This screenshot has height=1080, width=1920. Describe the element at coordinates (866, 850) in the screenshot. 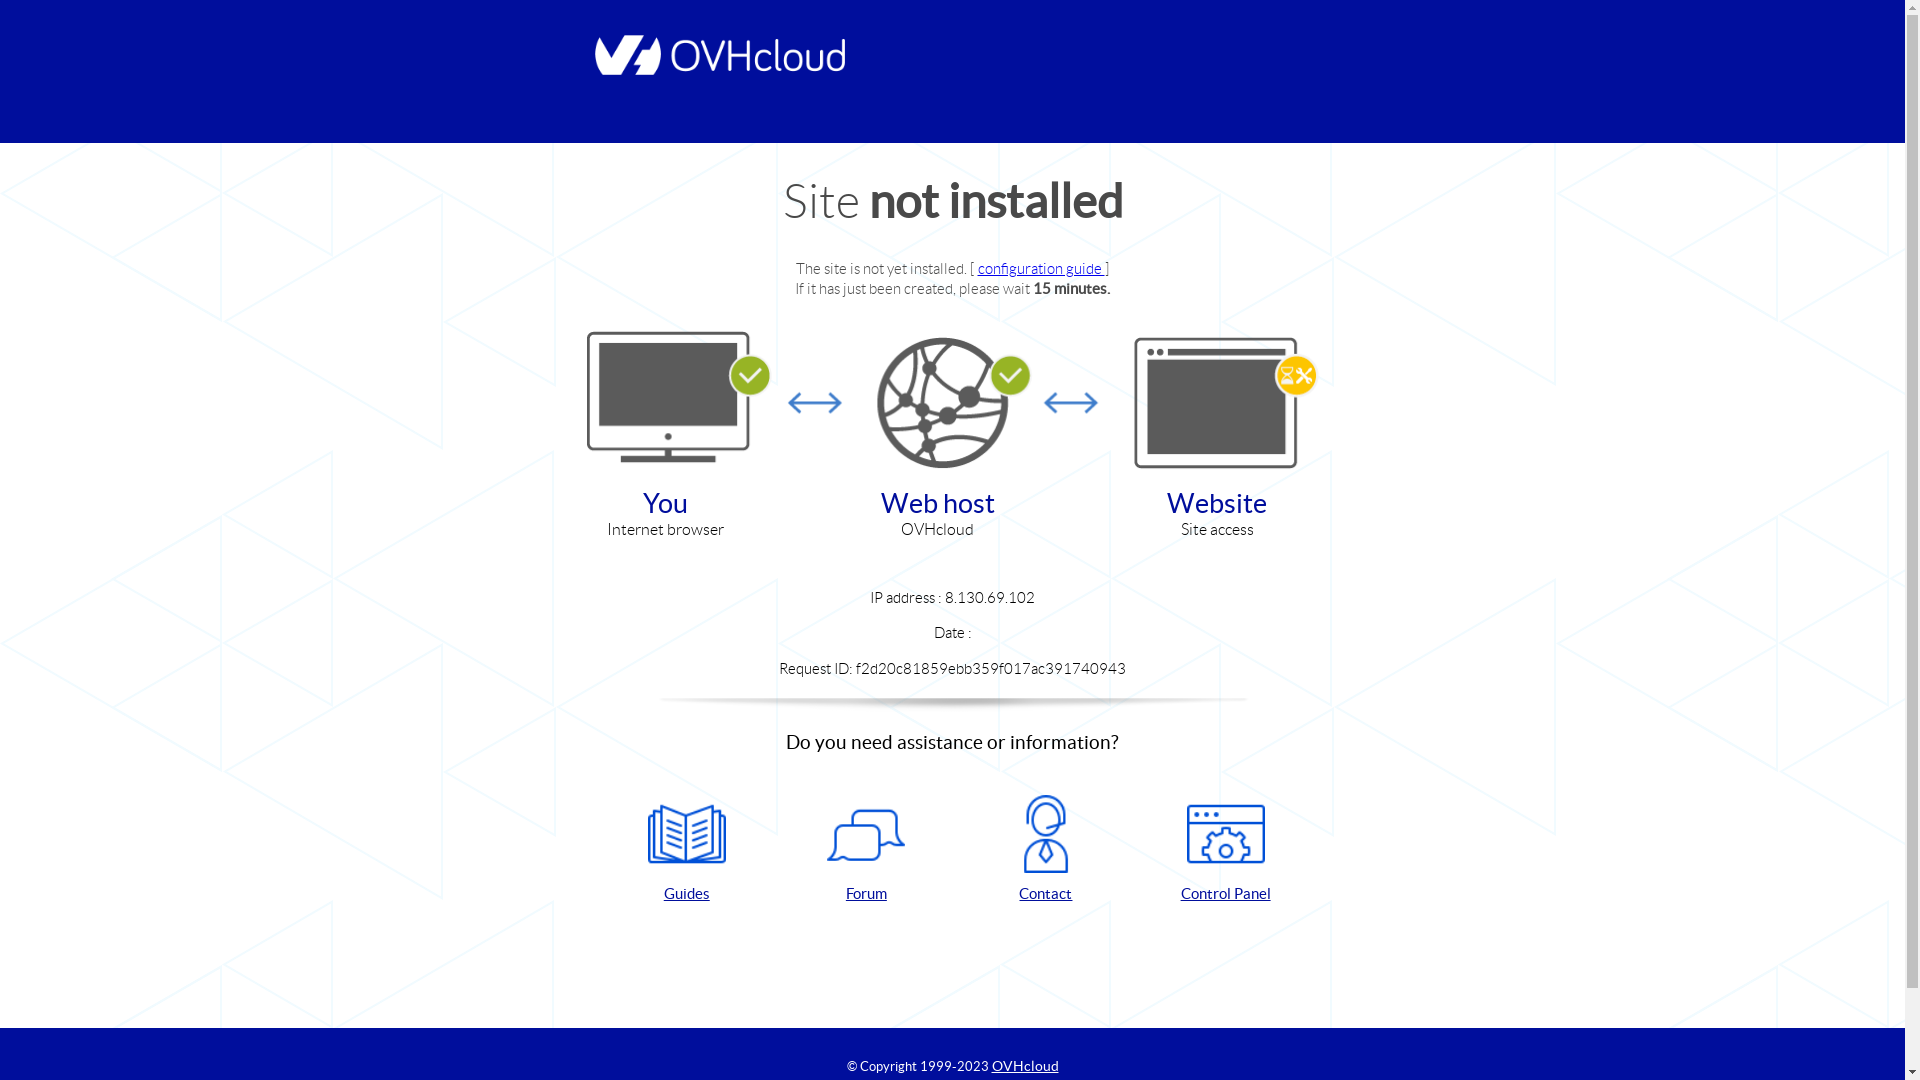

I see `Forum` at that location.